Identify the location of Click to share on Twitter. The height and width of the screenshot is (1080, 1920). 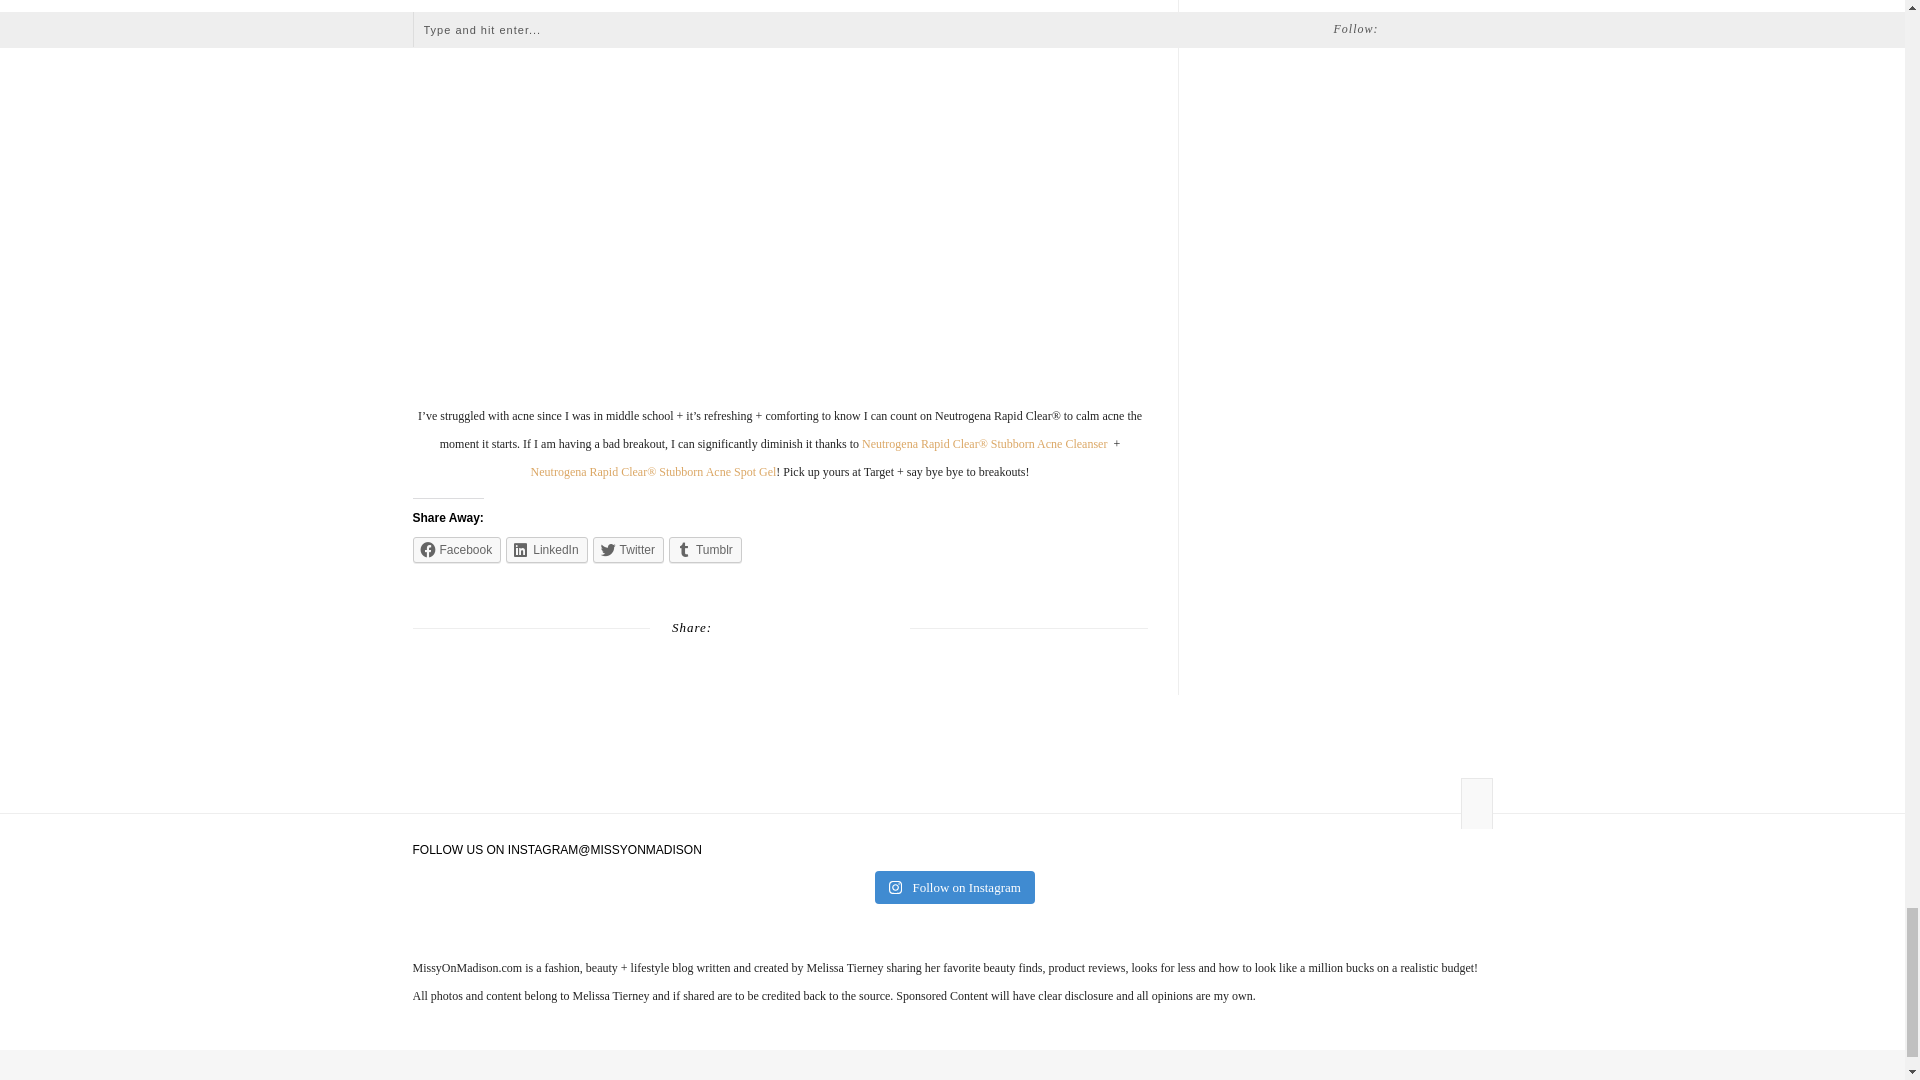
(628, 549).